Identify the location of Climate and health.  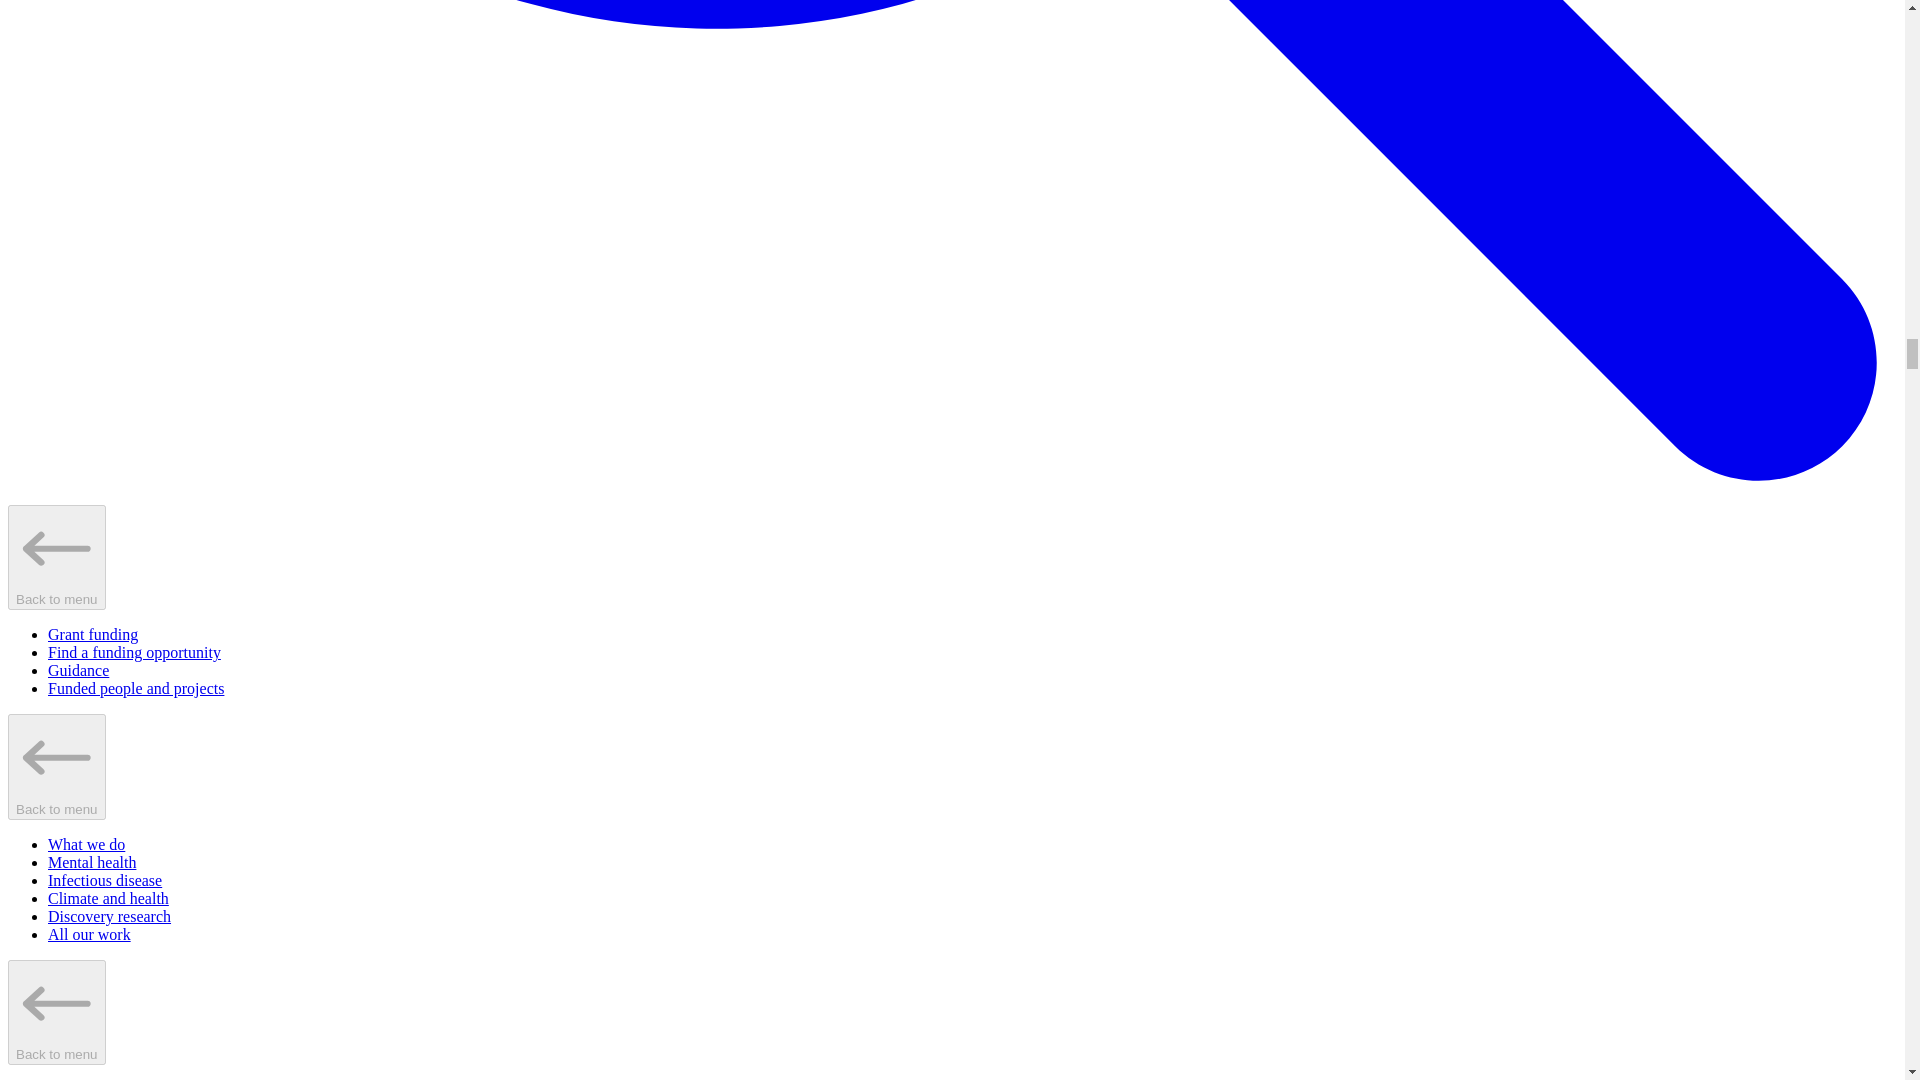
(108, 898).